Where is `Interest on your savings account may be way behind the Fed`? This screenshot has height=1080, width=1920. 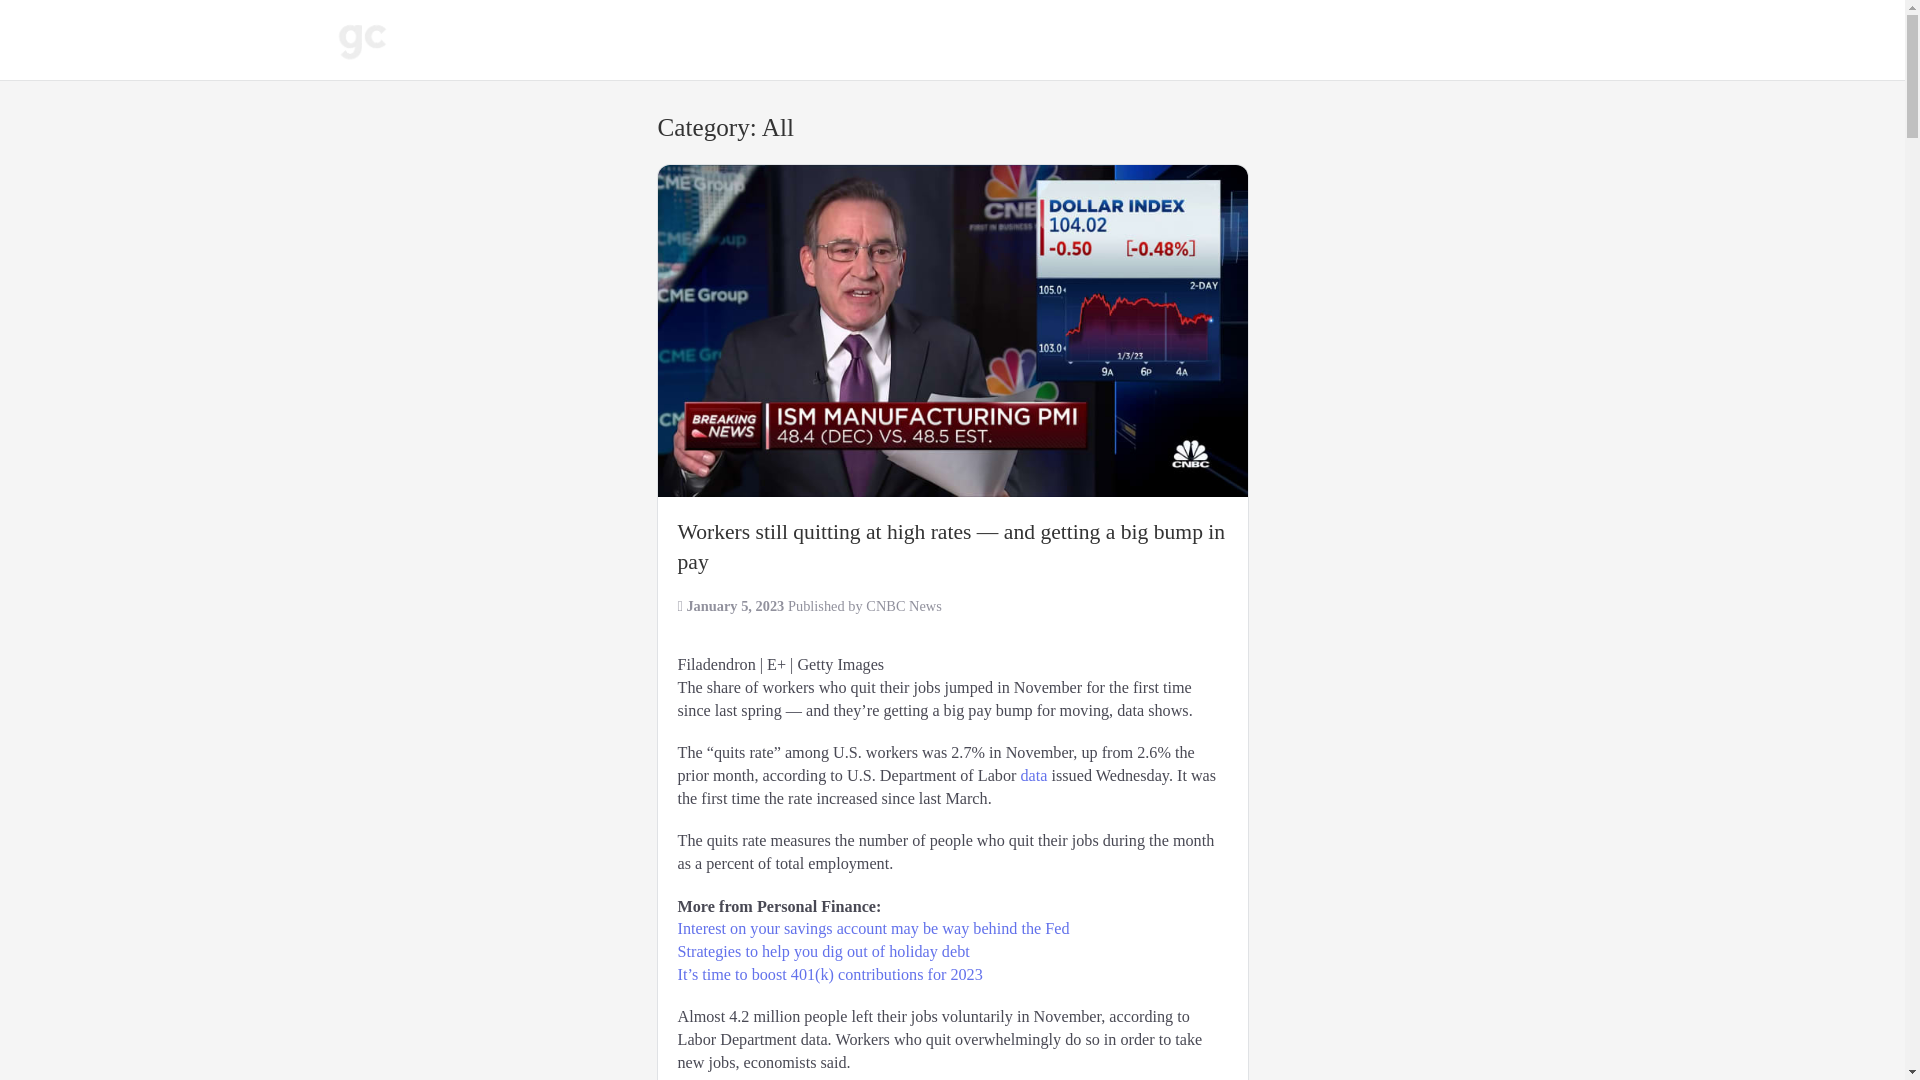
Interest on your savings account may be way behind the Fed is located at coordinates (873, 929).